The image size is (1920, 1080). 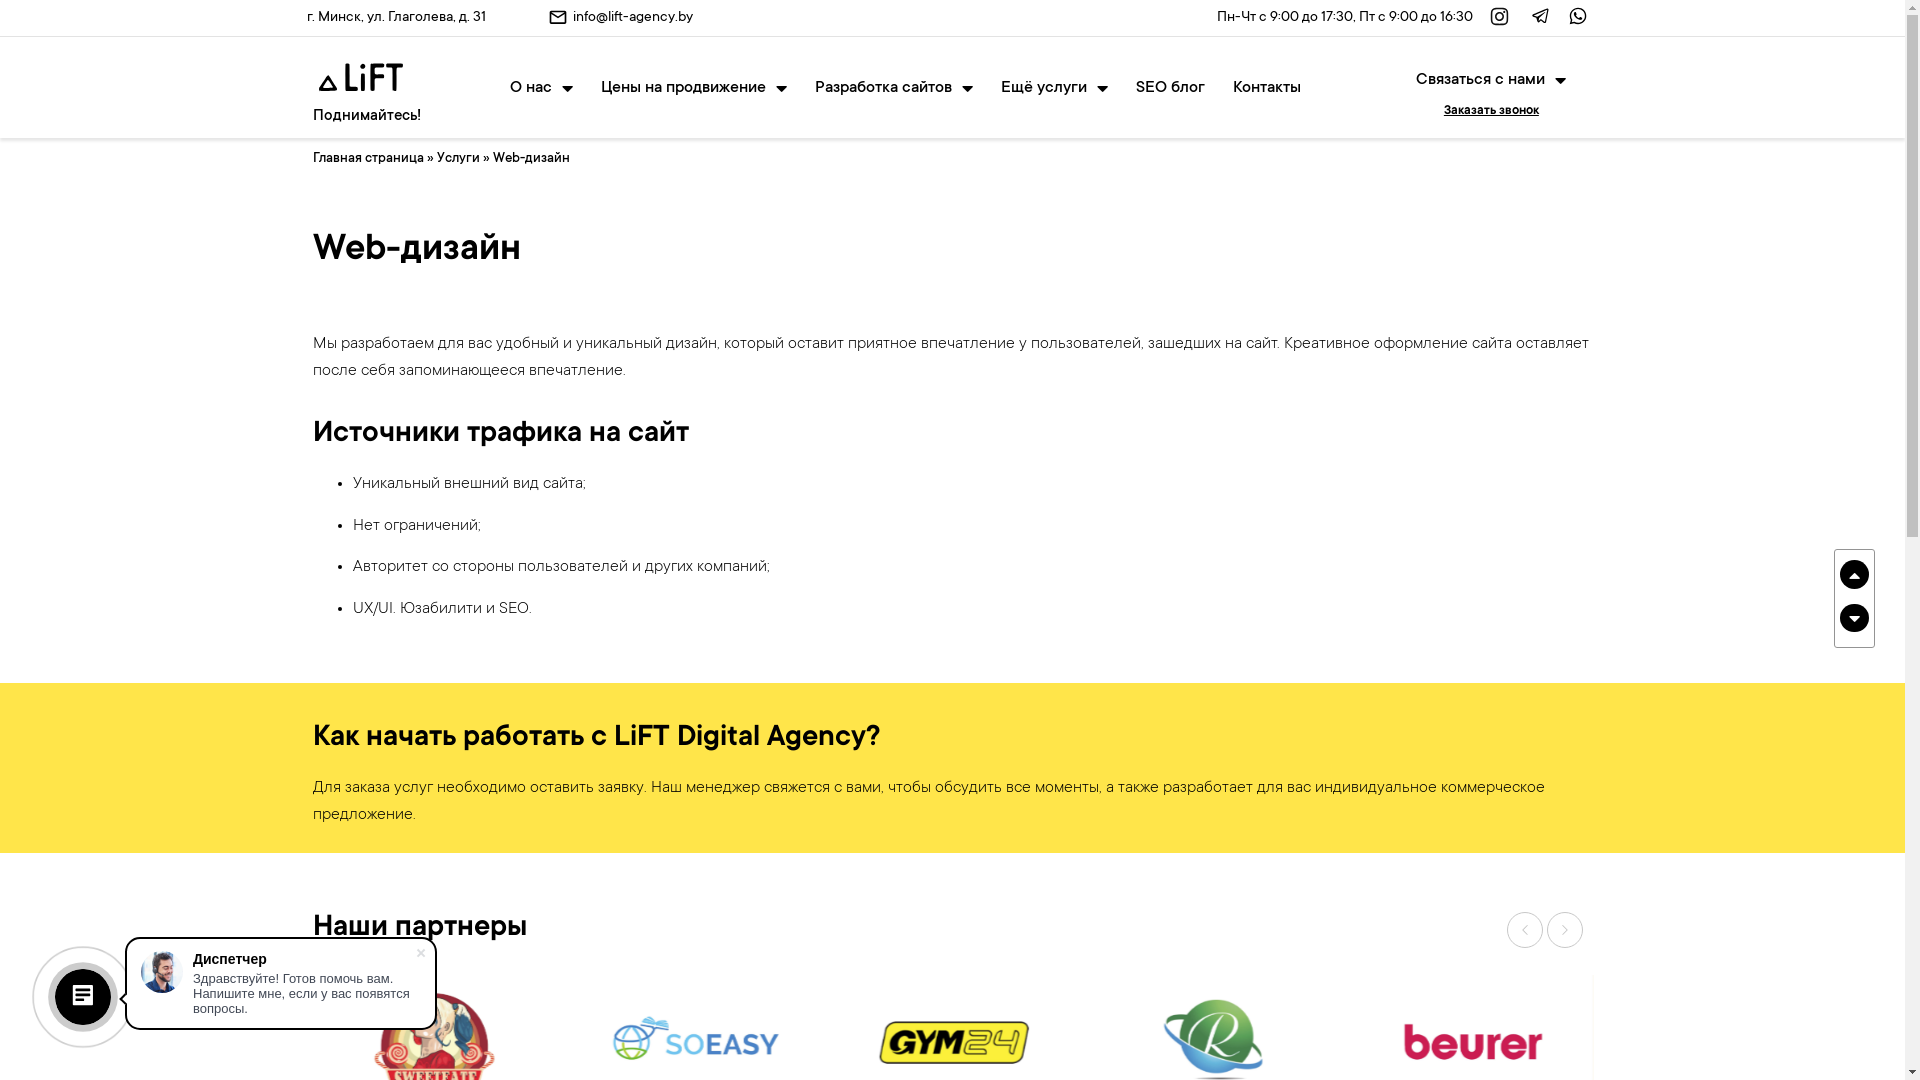 What do you see at coordinates (633, 18) in the screenshot?
I see `info@lift-agency.by` at bounding box center [633, 18].